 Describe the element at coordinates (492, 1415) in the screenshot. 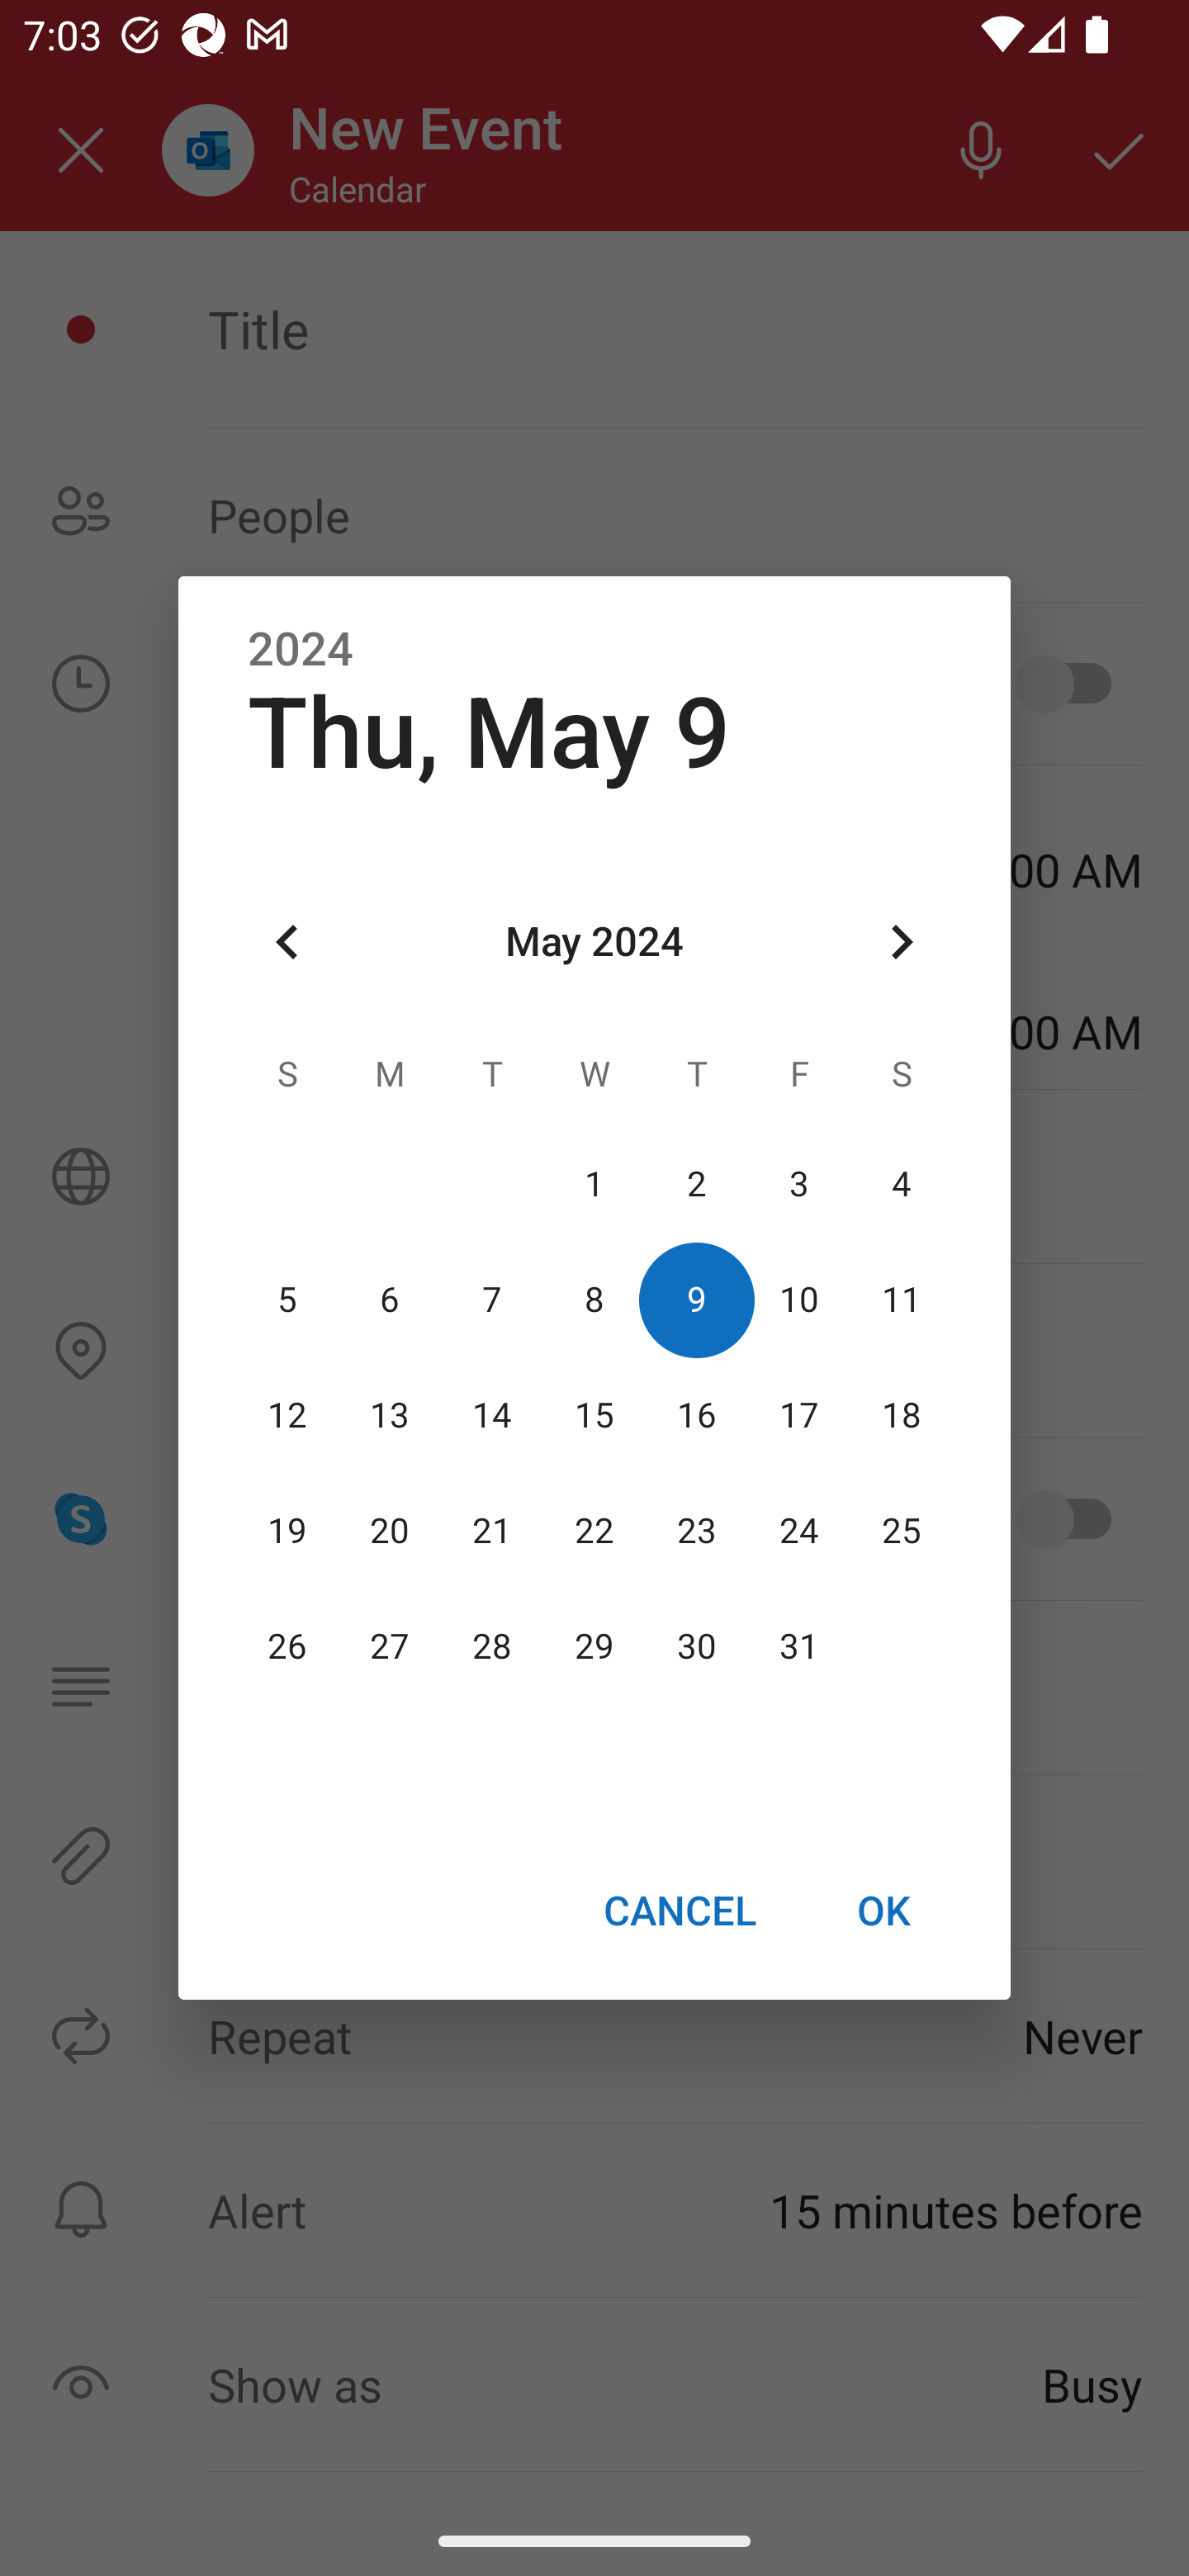

I see `14 14 May 2024` at that location.